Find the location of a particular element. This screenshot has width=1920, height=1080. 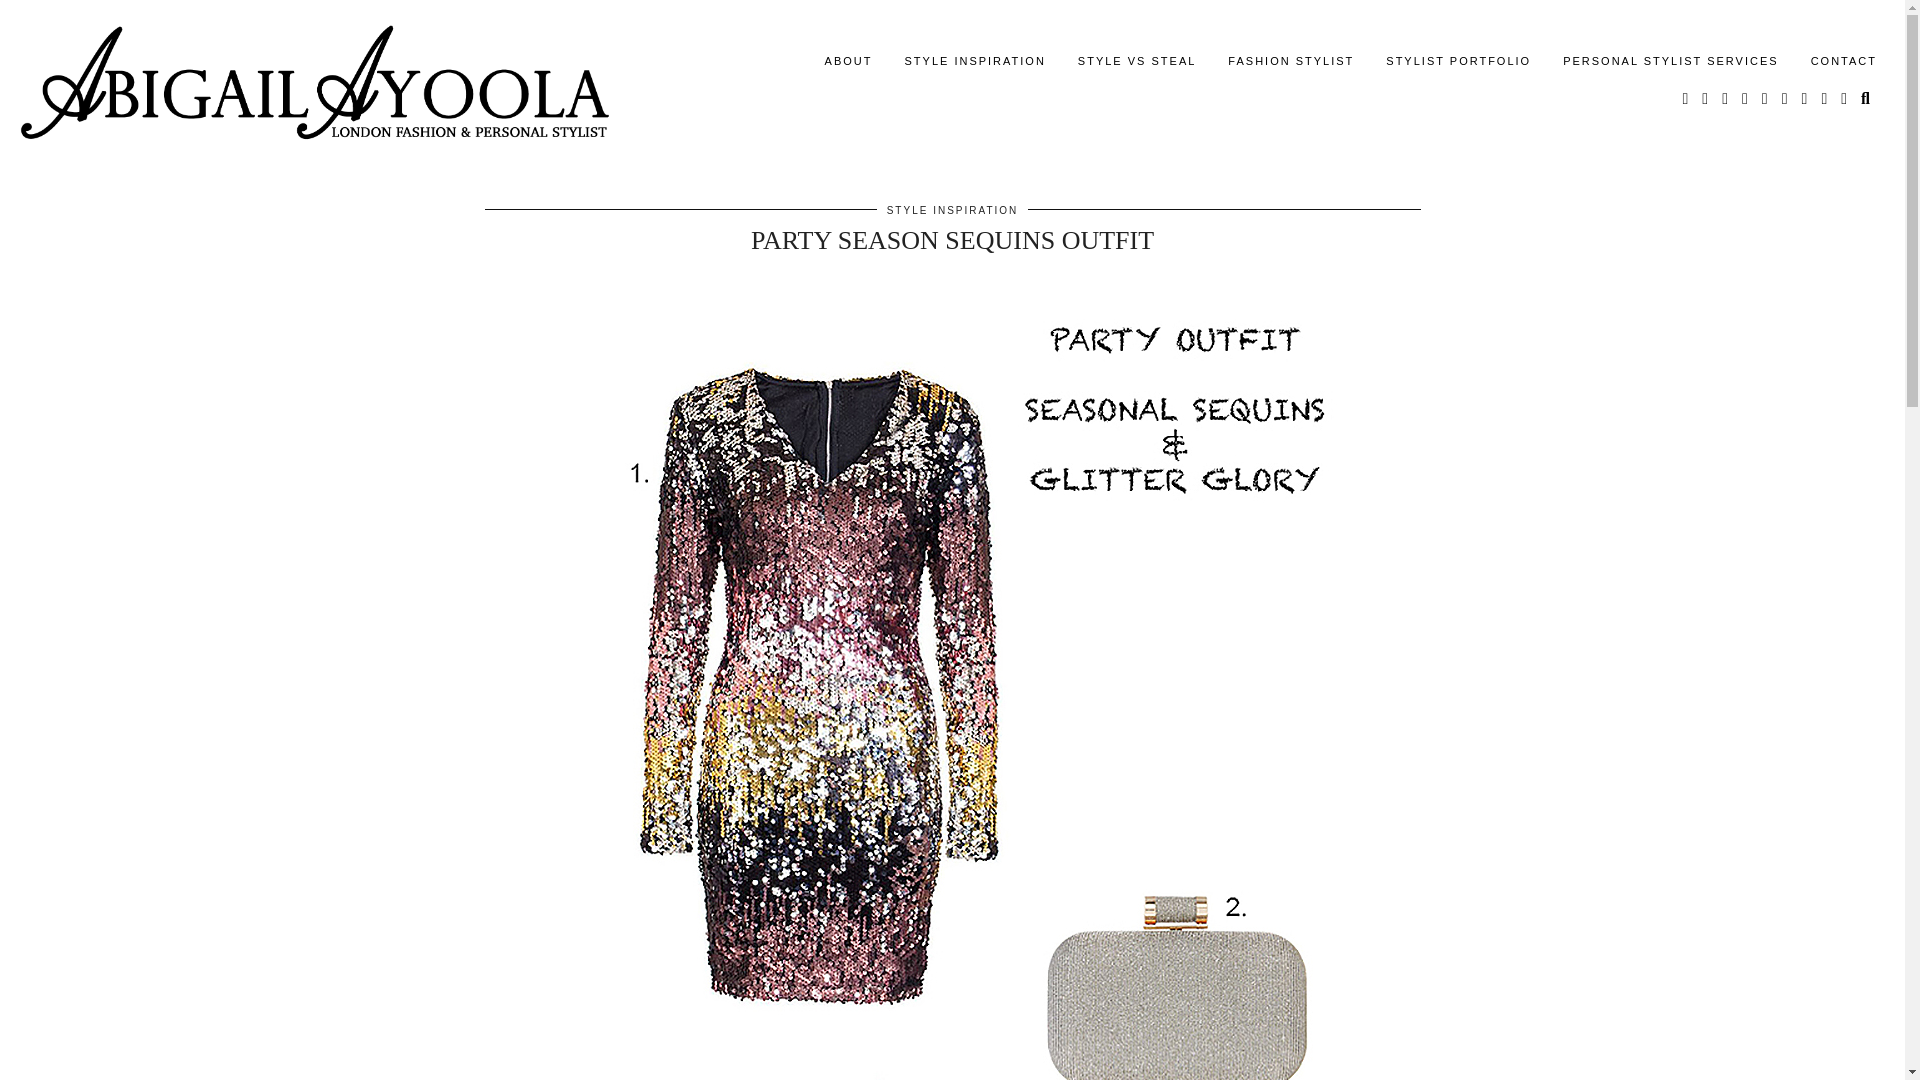

ABOUT is located at coordinates (848, 60).